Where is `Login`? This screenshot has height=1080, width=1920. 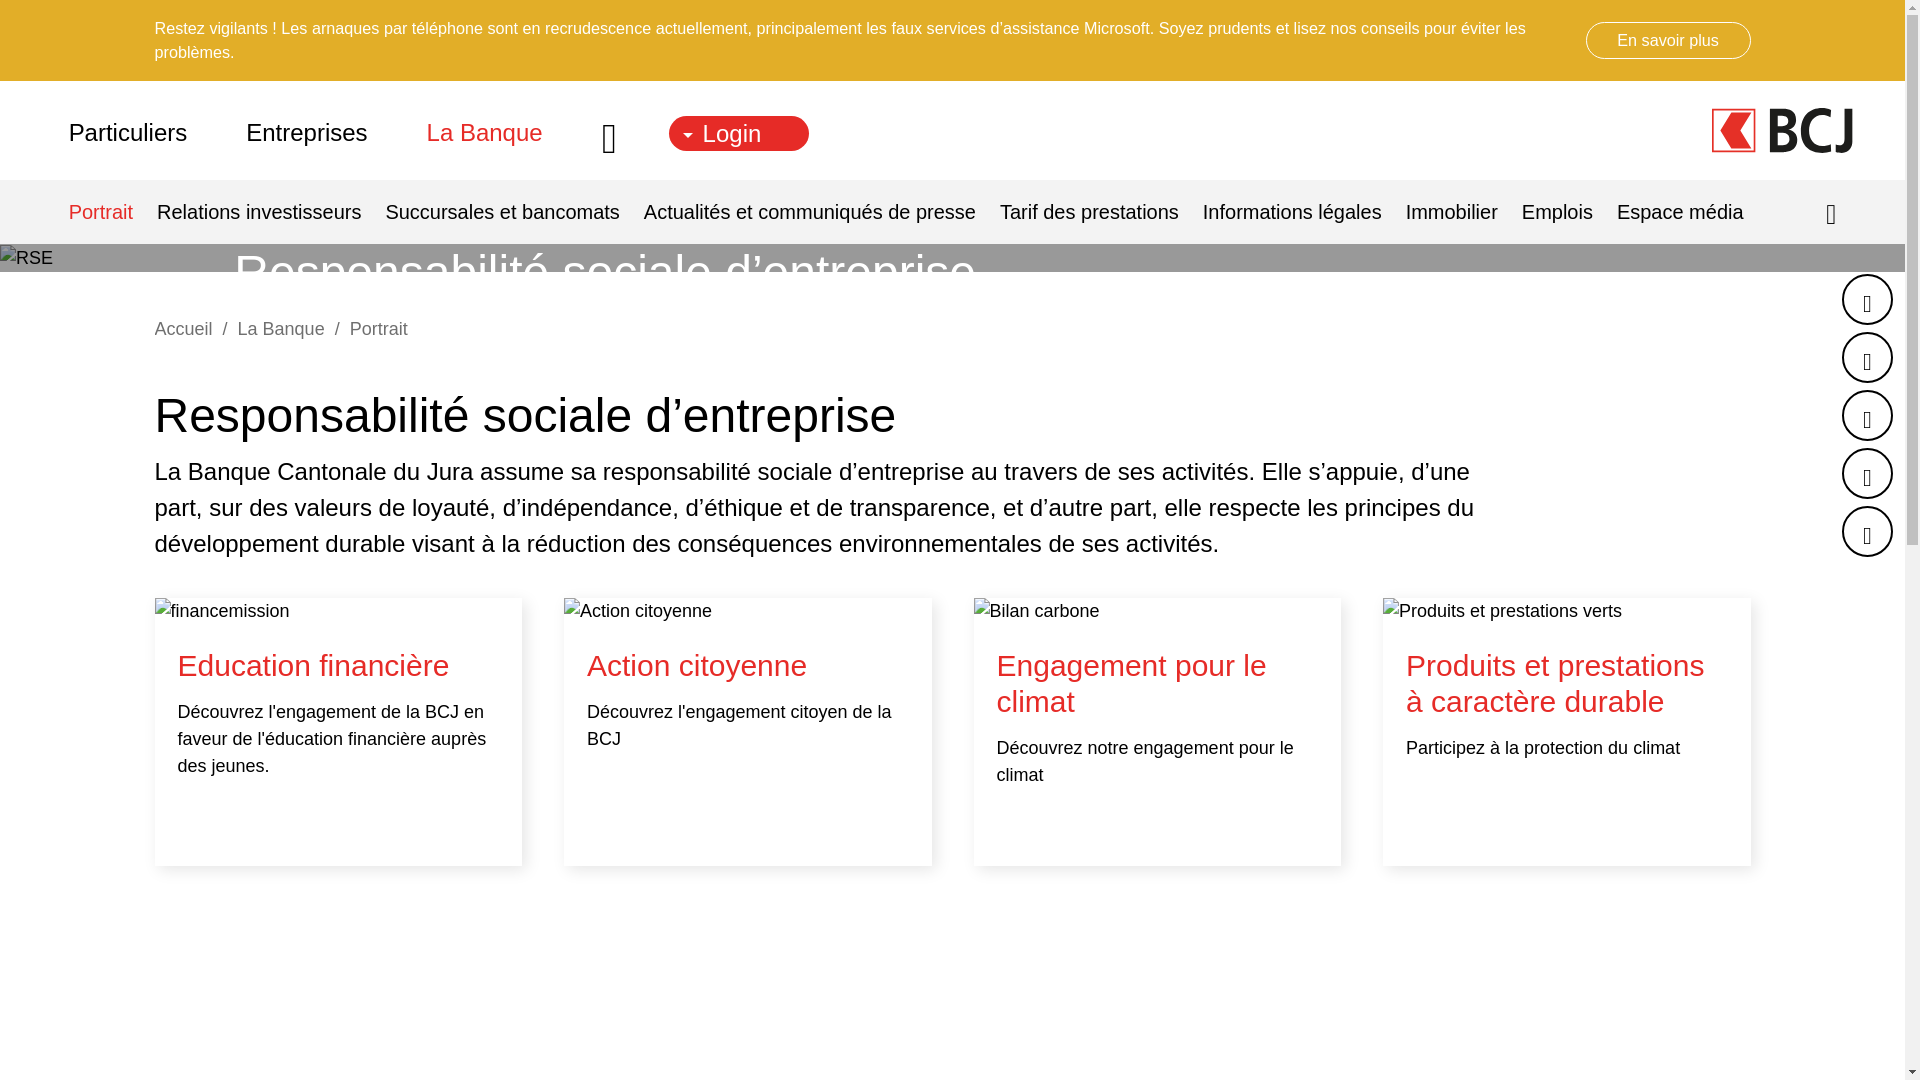
Login is located at coordinates (739, 134).